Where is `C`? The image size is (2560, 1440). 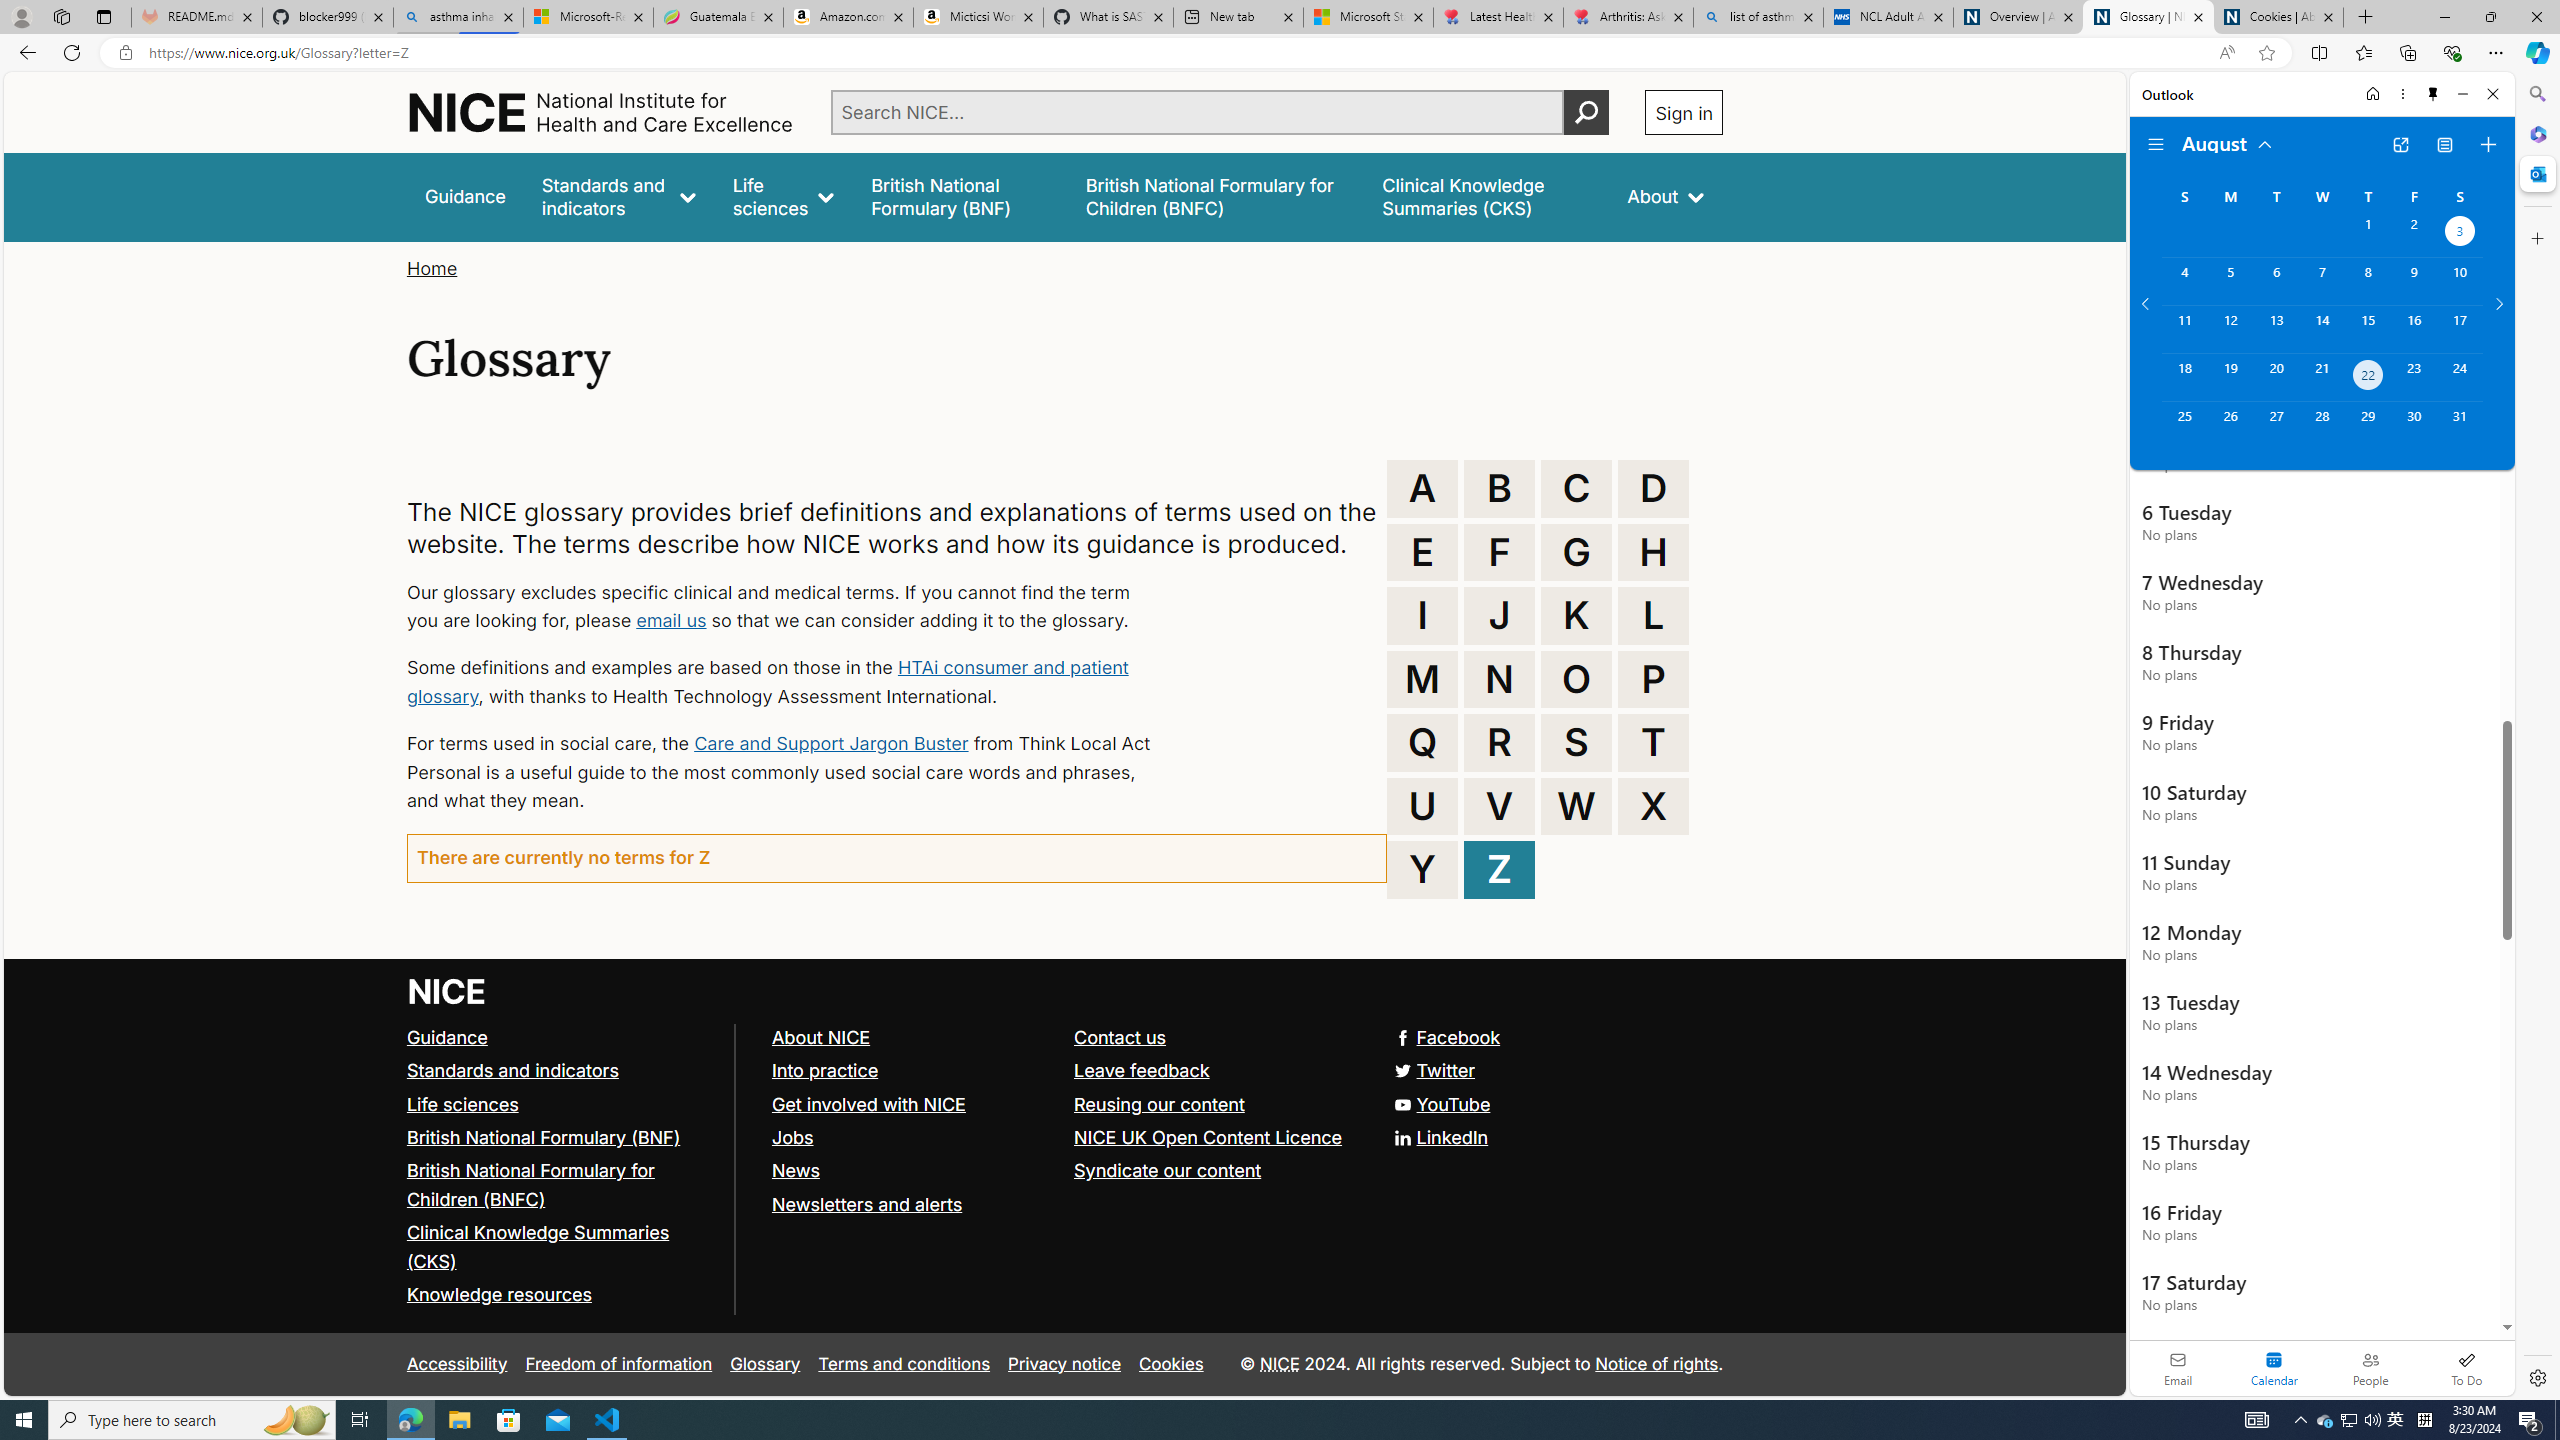
C is located at coordinates (1576, 488).